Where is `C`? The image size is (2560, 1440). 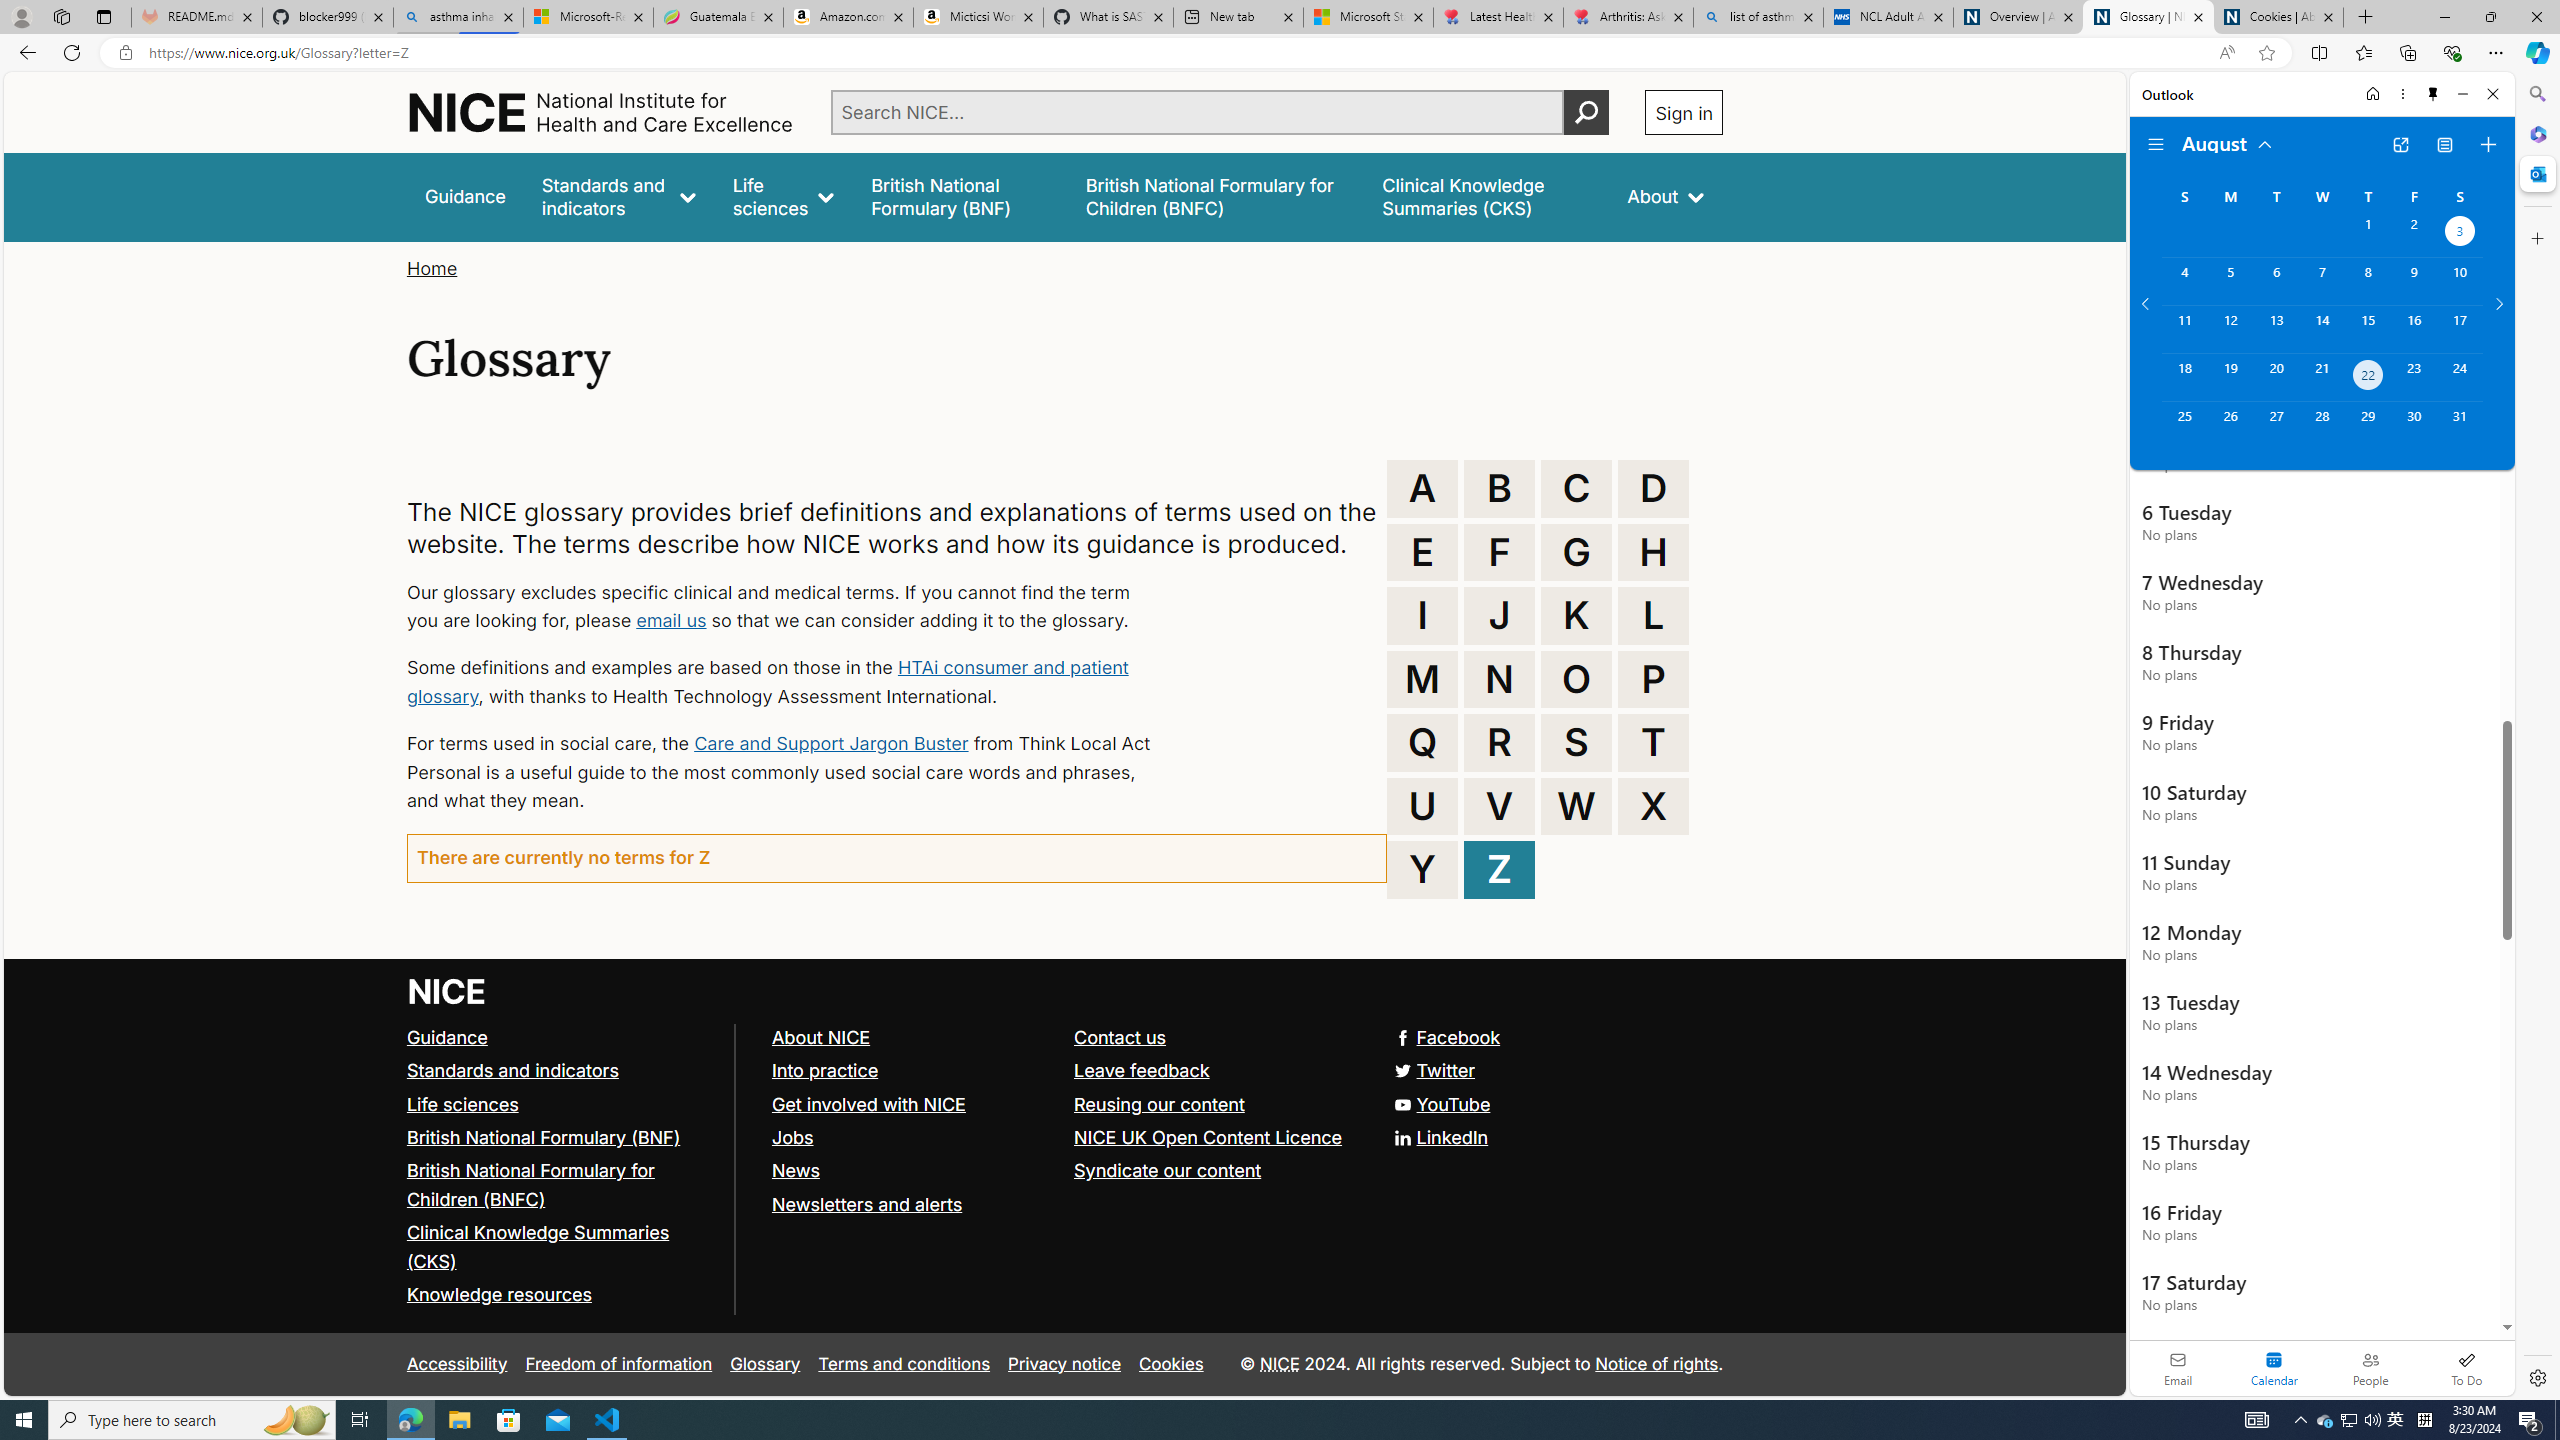
C is located at coordinates (1576, 488).